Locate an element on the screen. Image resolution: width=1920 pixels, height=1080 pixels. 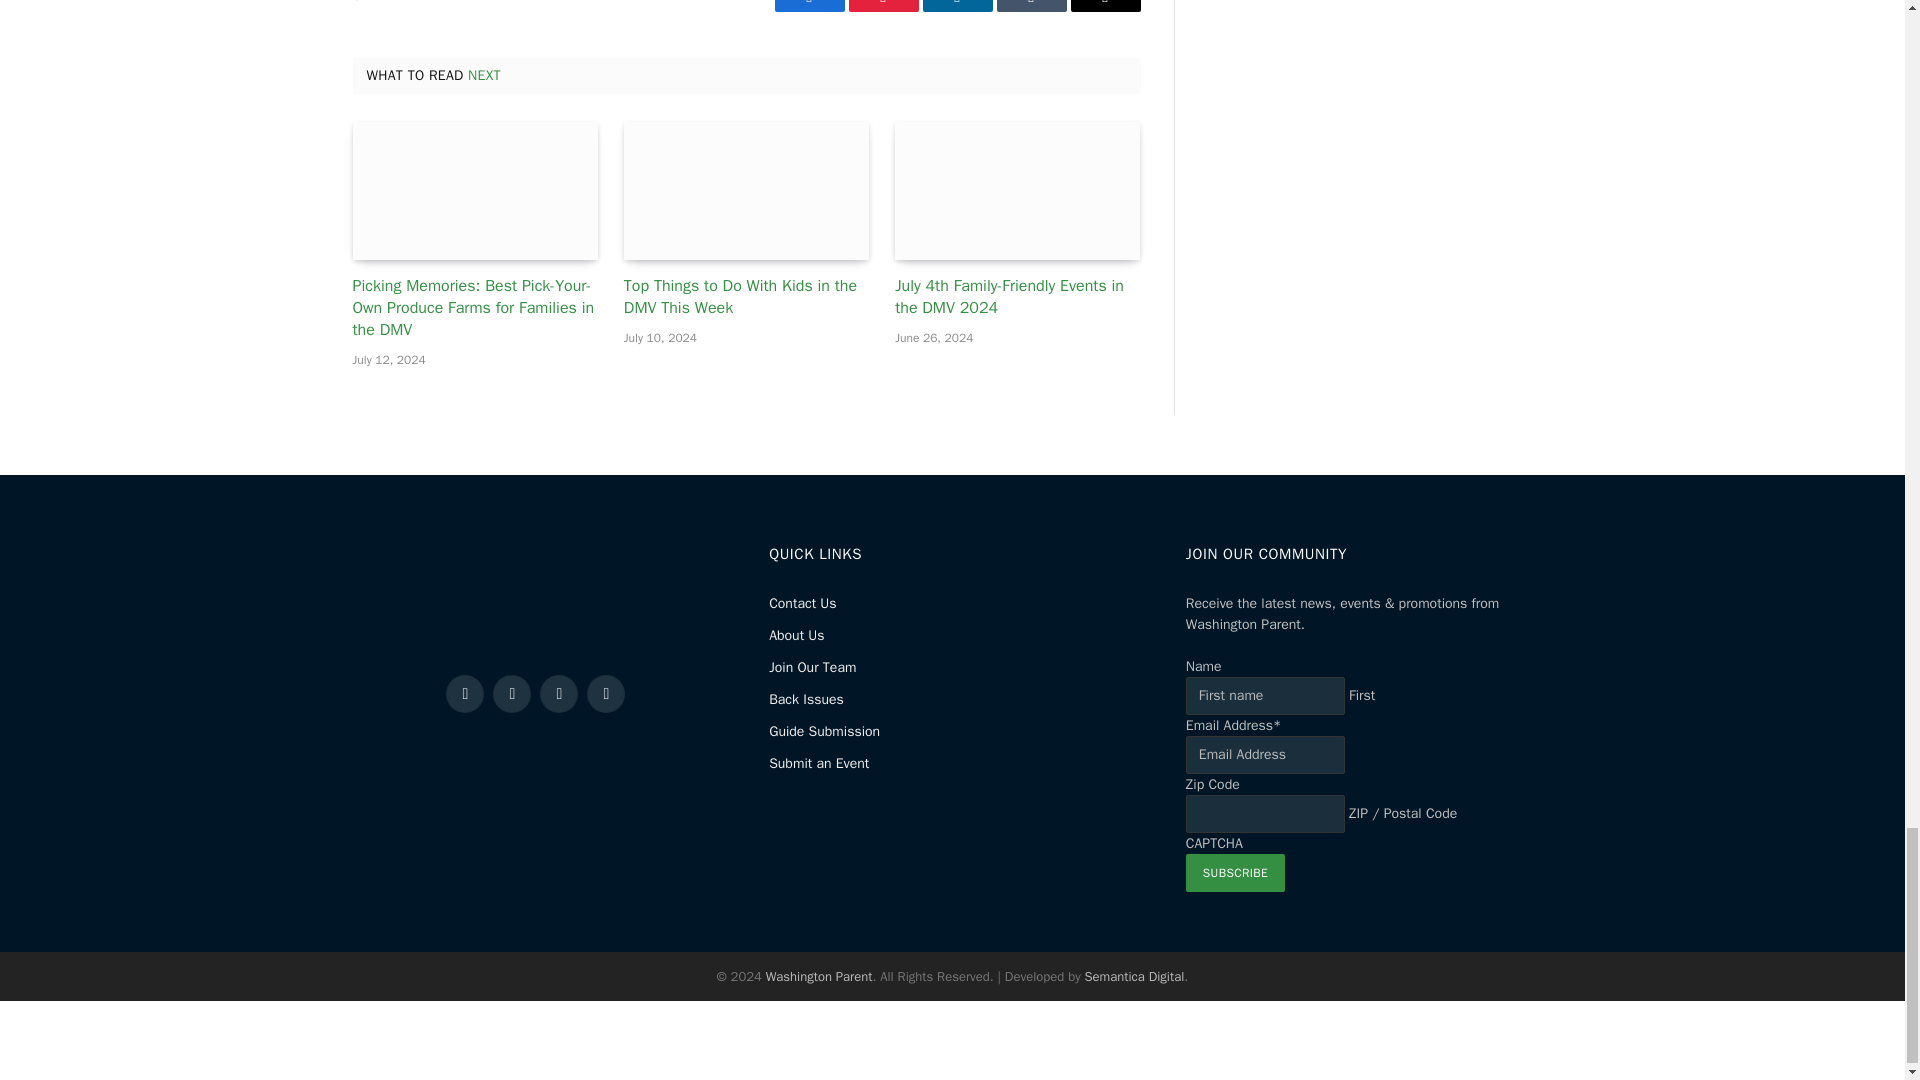
Subscribe is located at coordinates (1235, 873).